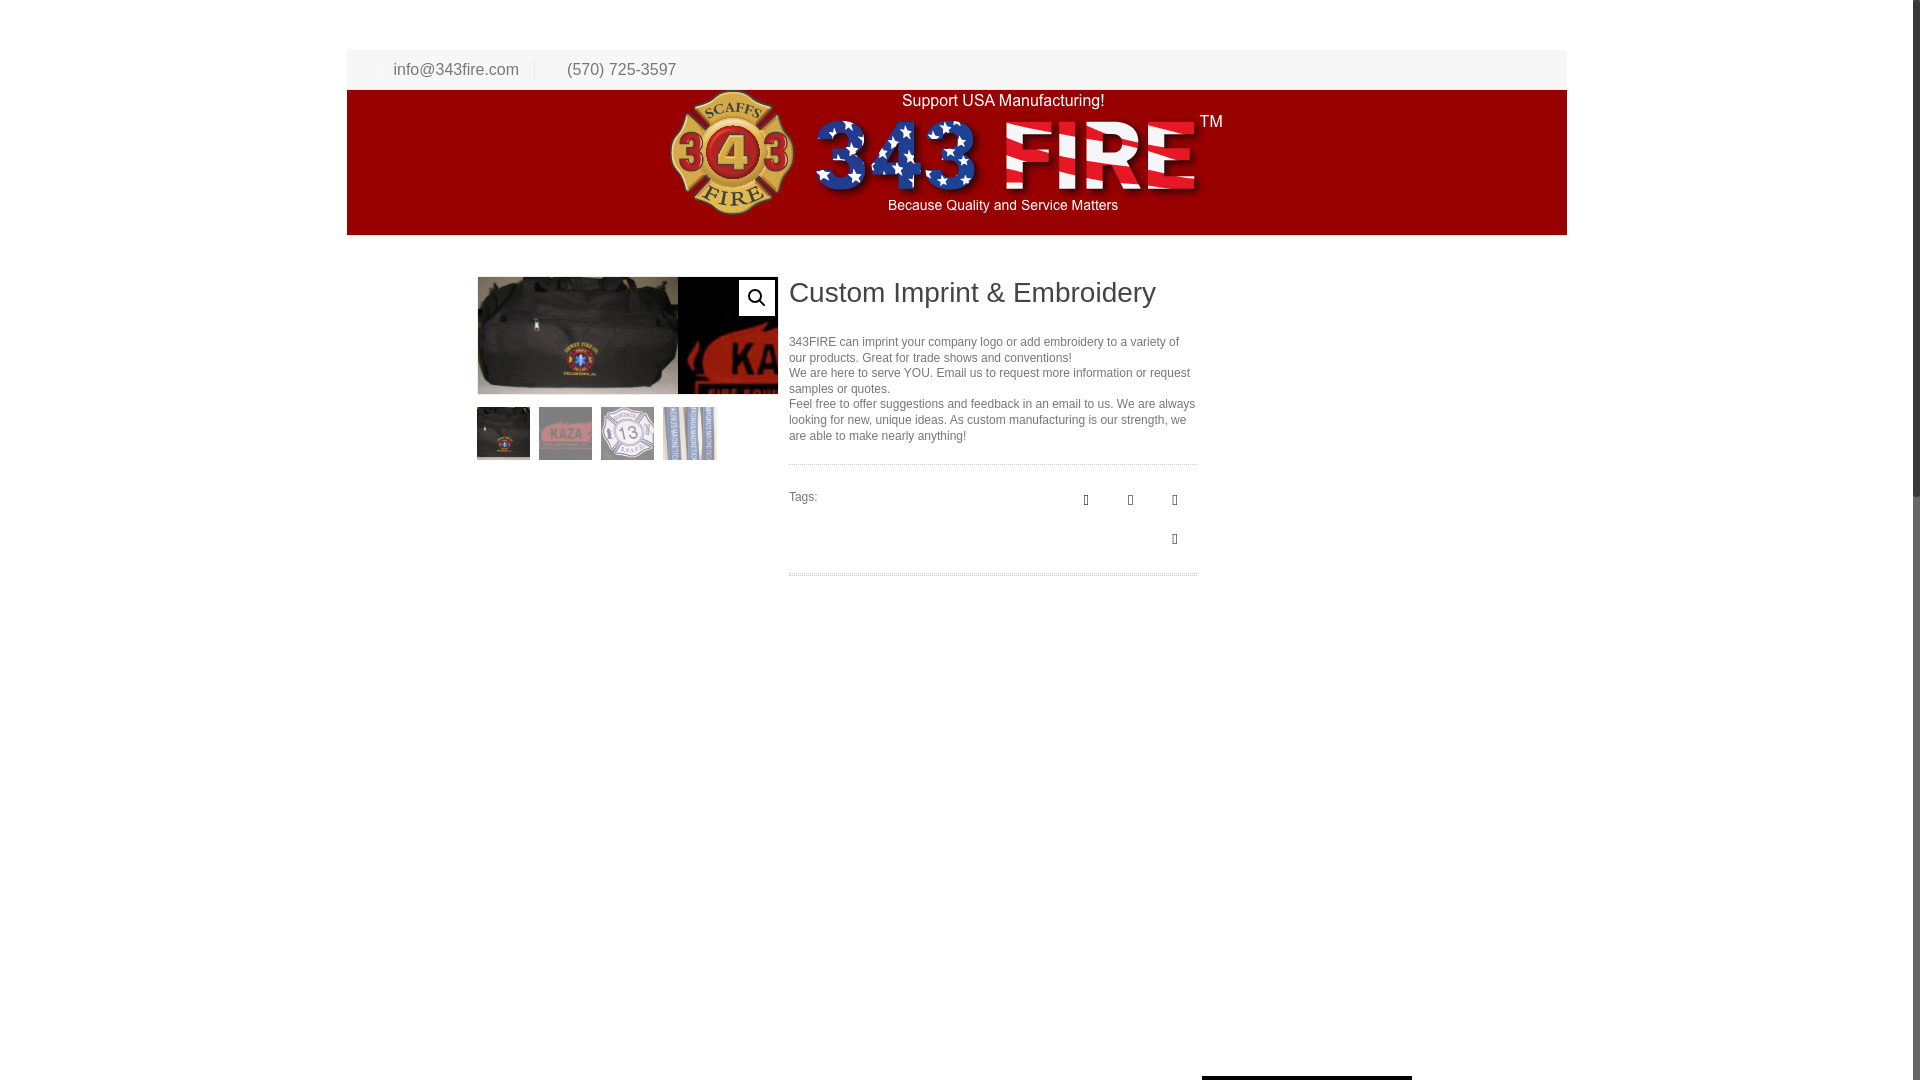 Image resolution: width=1920 pixels, height=1080 pixels. Describe the element at coordinates (578, 335) in the screenshot. I see `Dewey-RollBag3` at that location.